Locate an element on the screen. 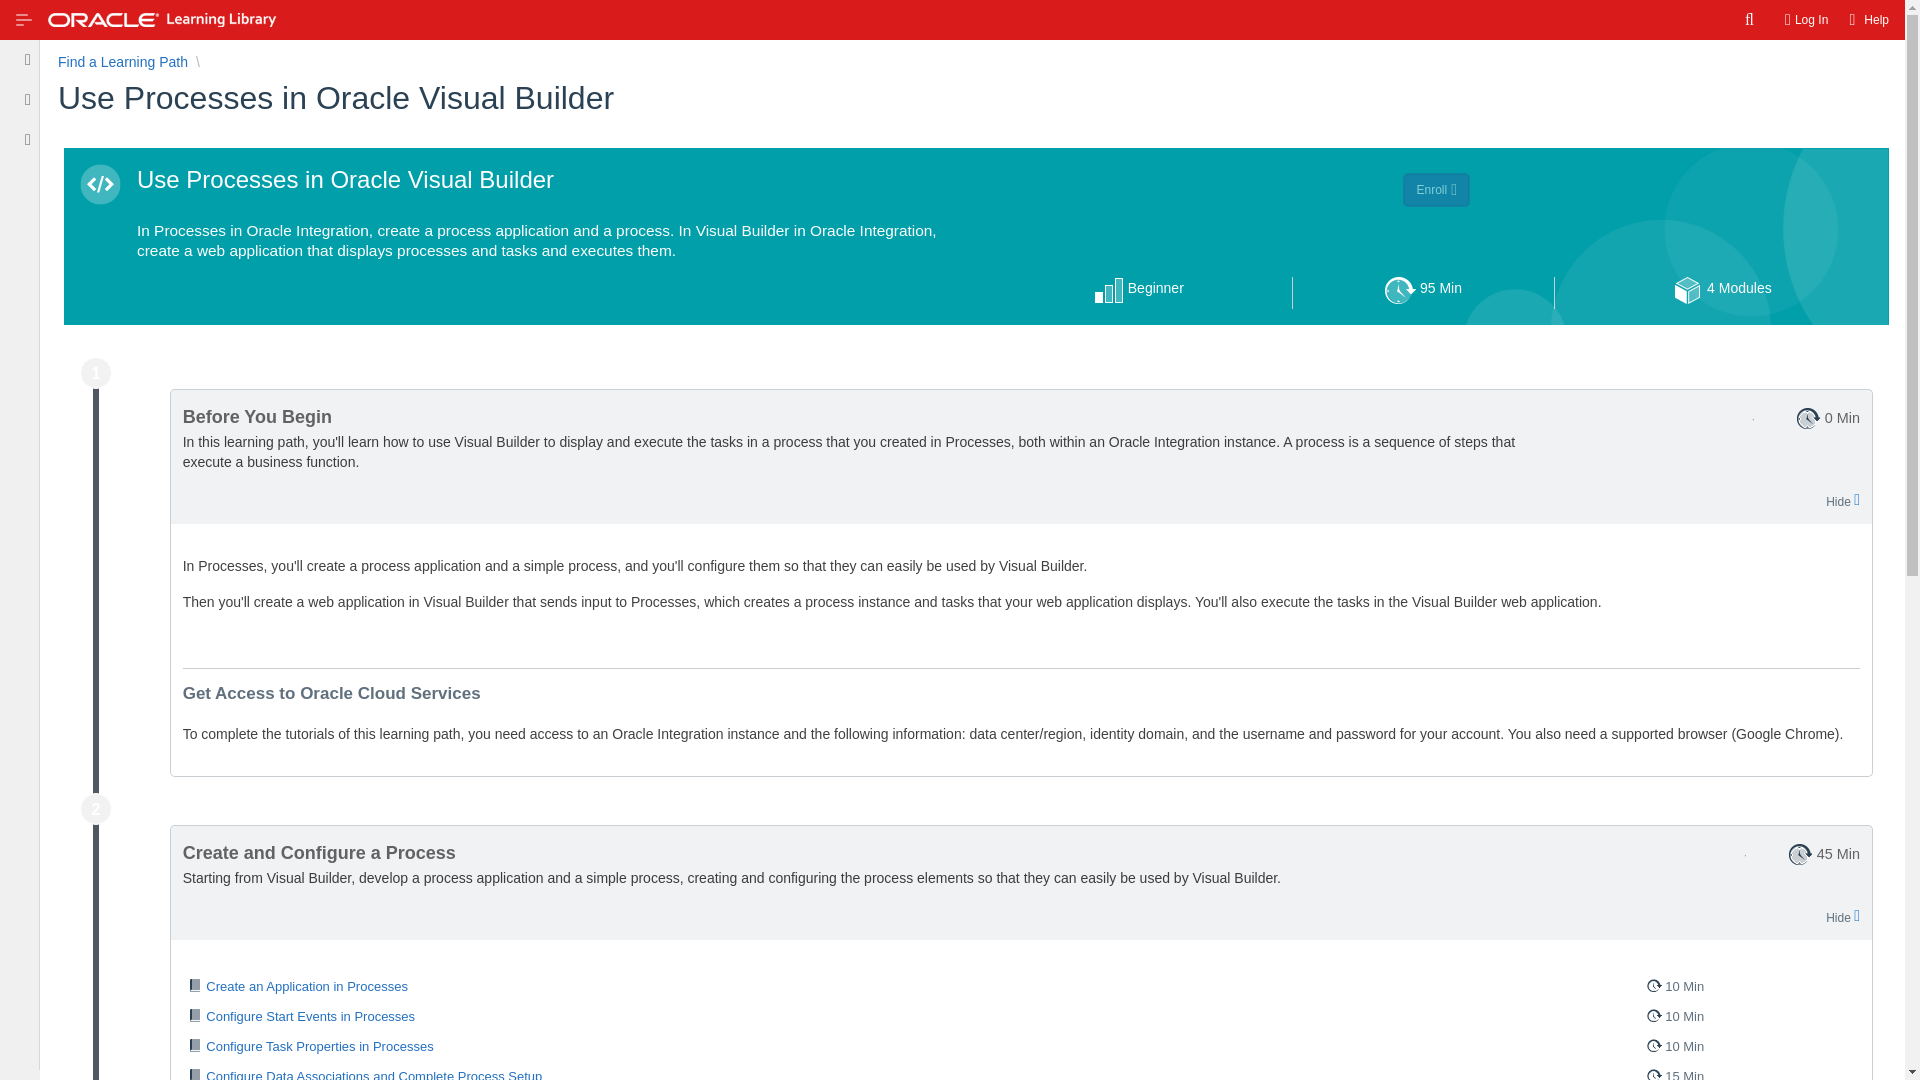  Create an Application in Processes 10 Min is located at coordinates (1806, 20).